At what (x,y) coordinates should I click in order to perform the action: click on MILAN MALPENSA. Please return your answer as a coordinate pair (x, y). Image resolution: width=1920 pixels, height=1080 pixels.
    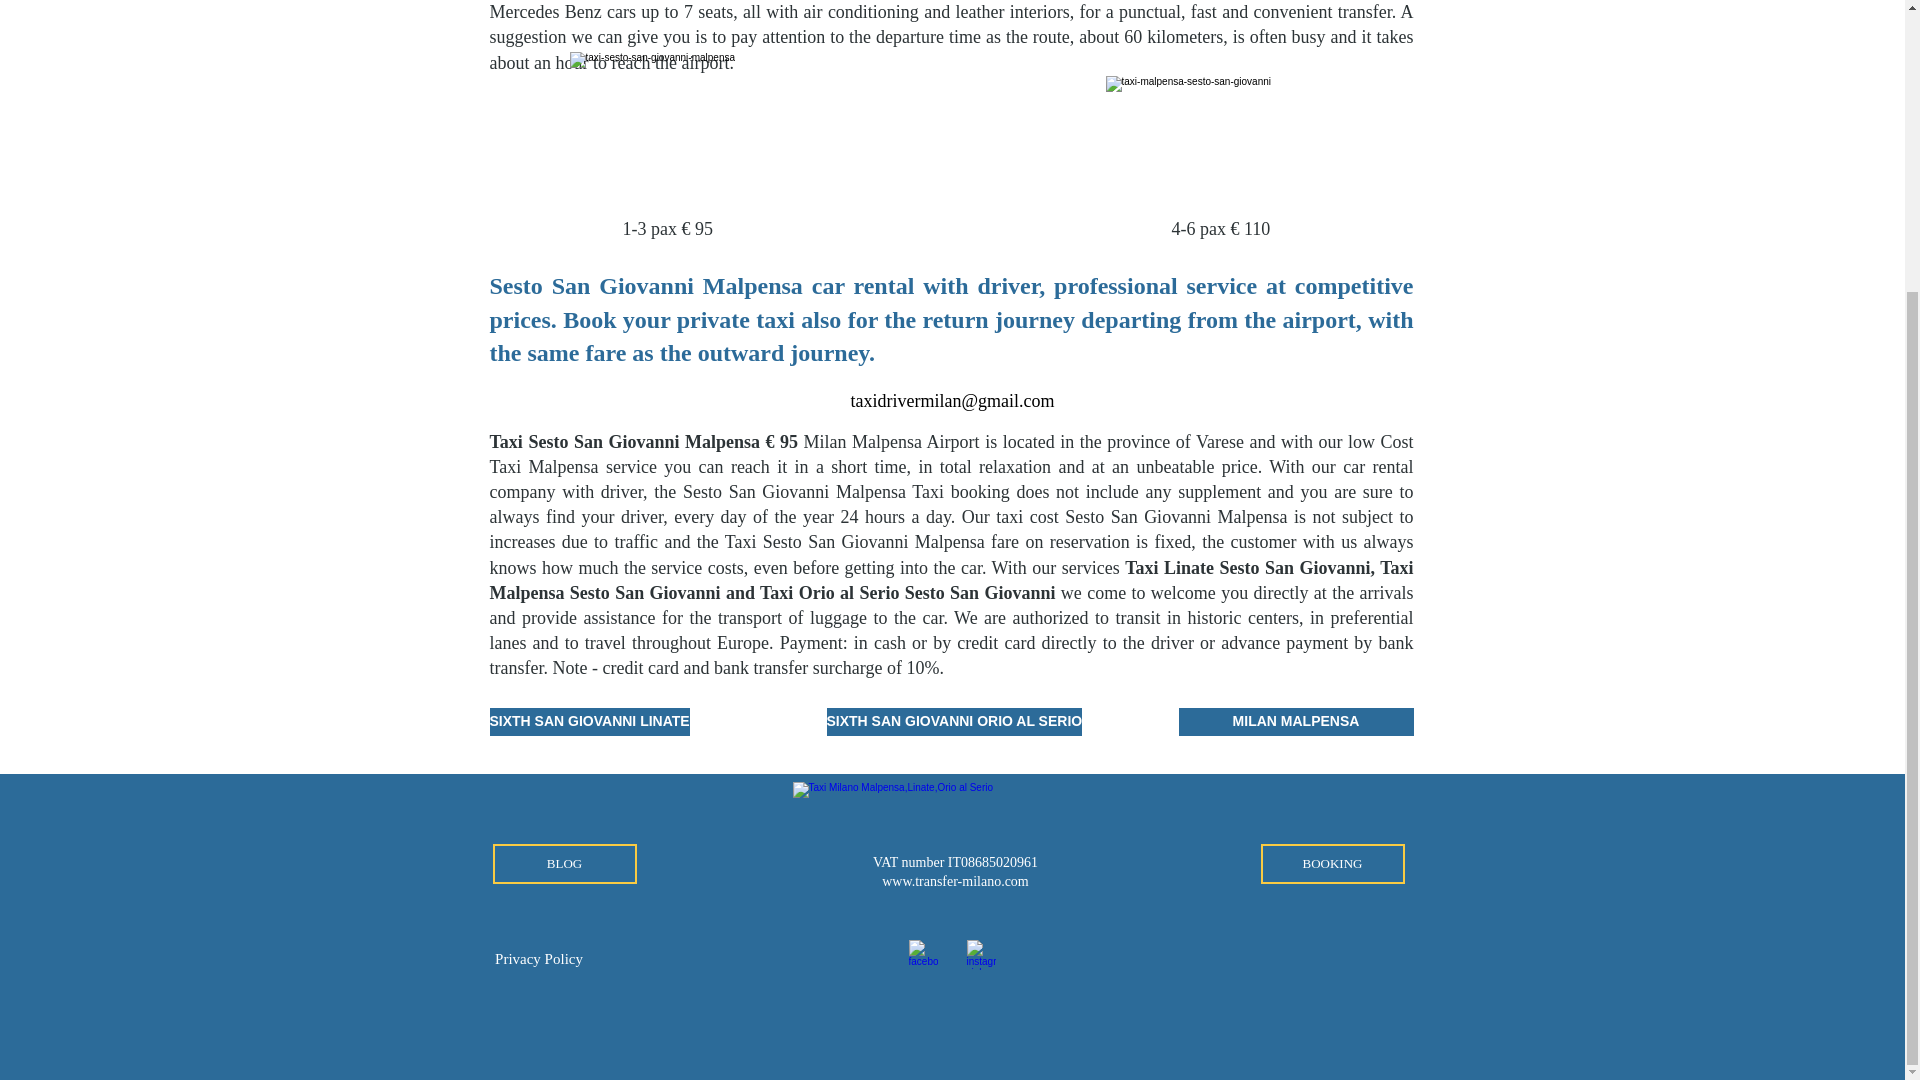
    Looking at the image, I should click on (1296, 722).